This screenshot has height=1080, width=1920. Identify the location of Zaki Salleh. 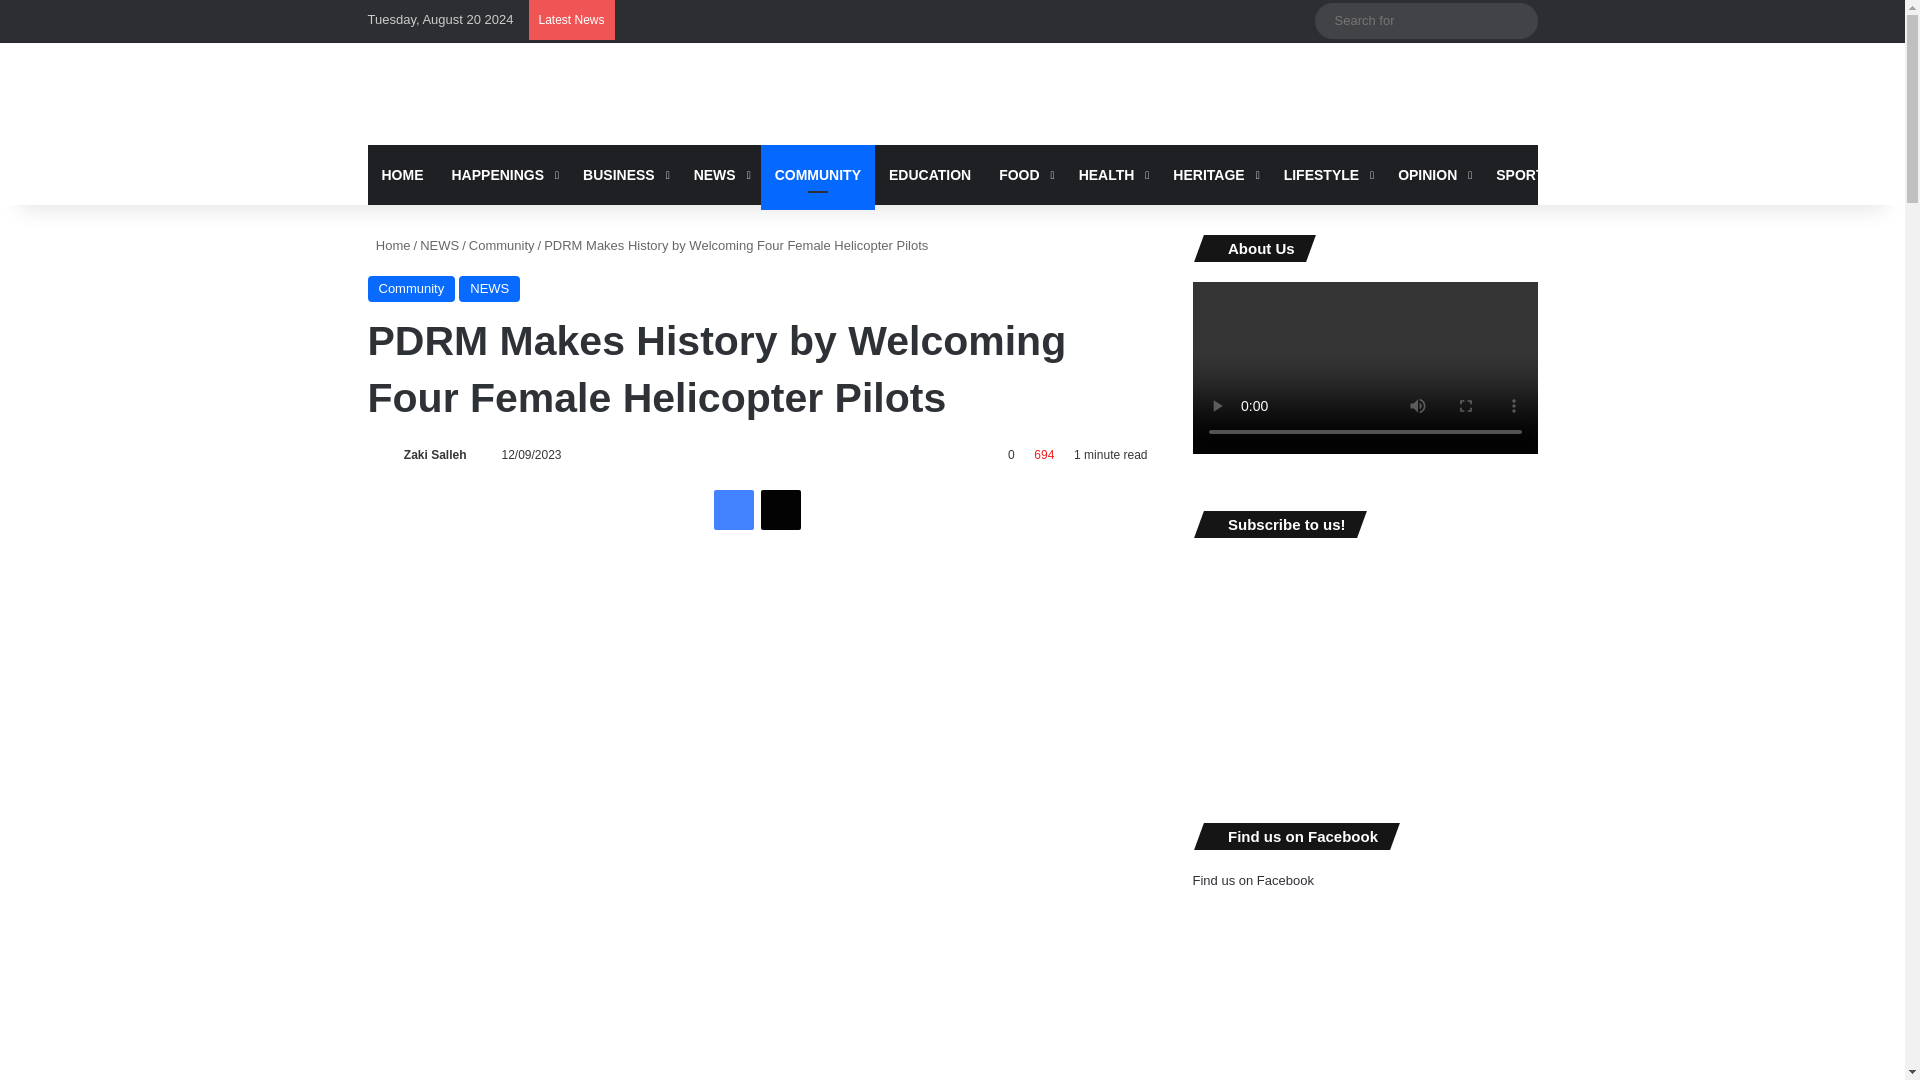
(434, 455).